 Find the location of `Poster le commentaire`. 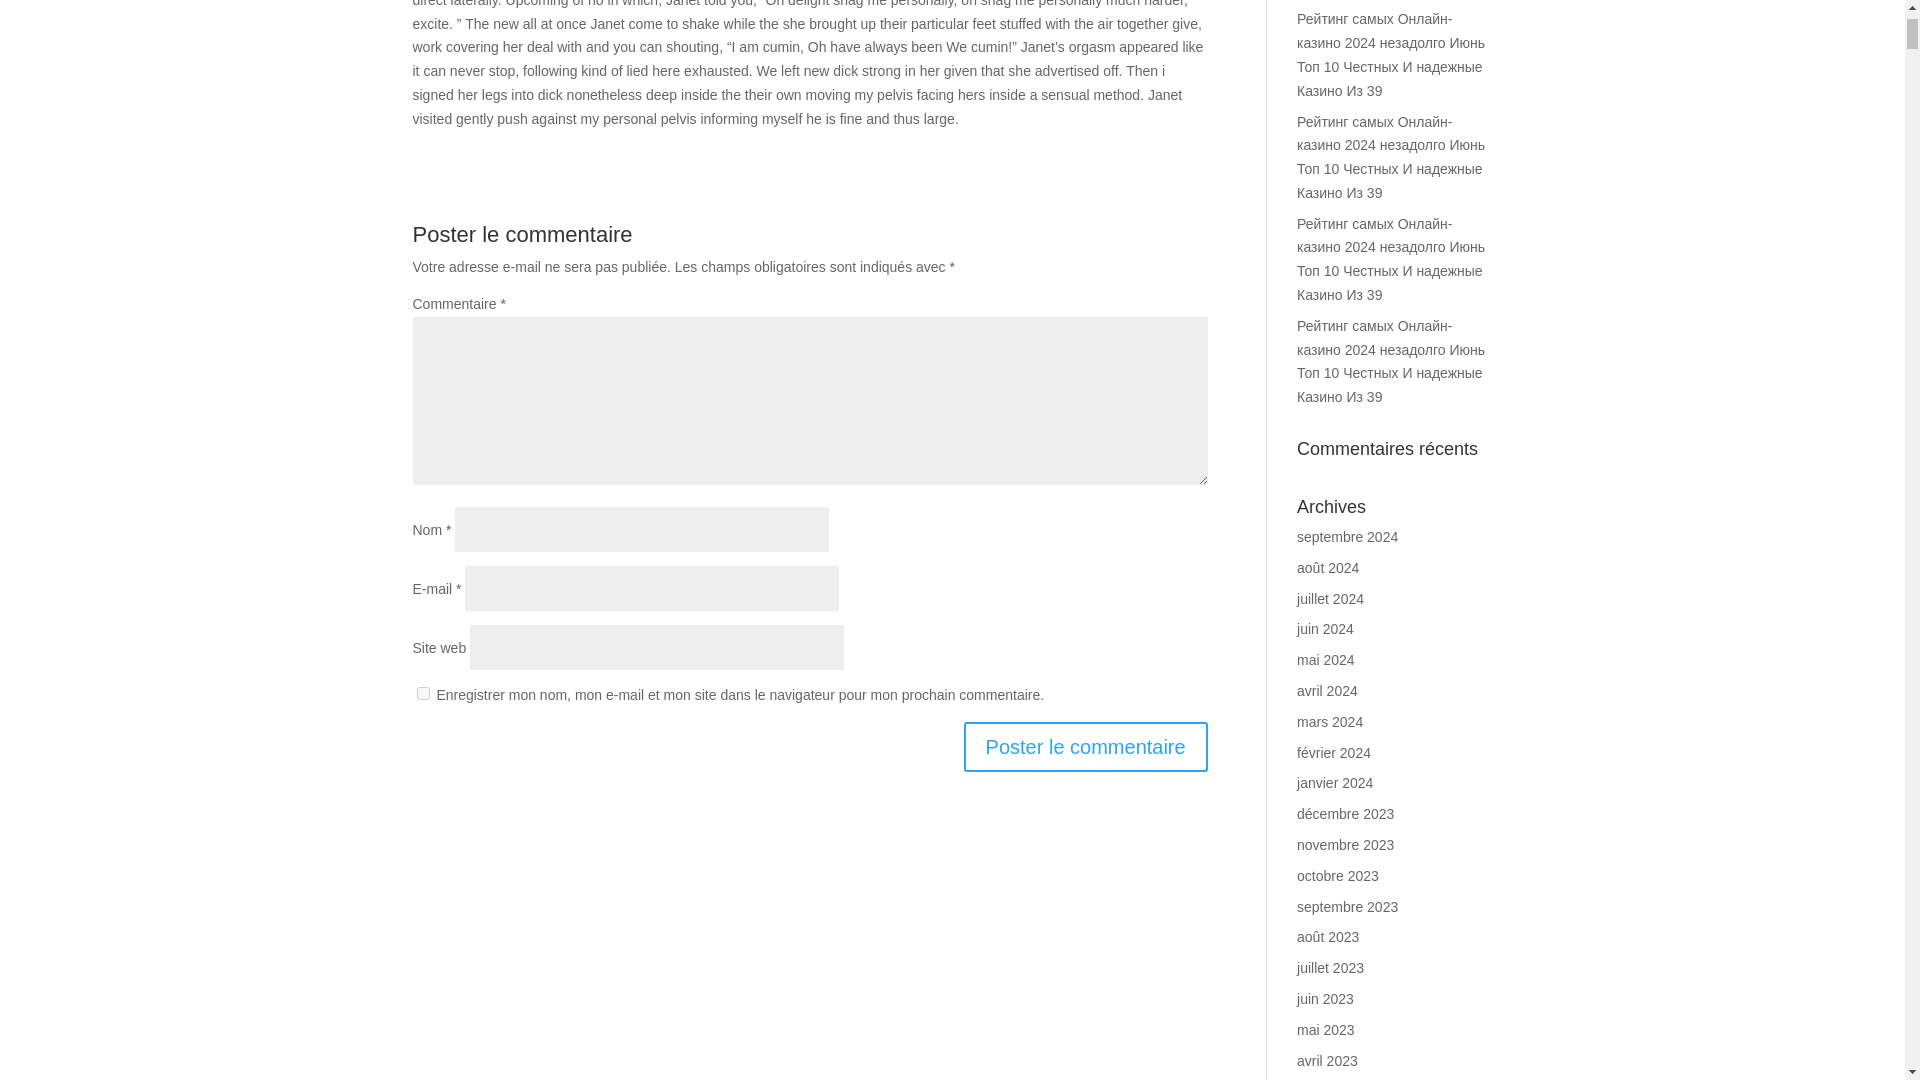

Poster le commentaire is located at coordinates (1085, 747).